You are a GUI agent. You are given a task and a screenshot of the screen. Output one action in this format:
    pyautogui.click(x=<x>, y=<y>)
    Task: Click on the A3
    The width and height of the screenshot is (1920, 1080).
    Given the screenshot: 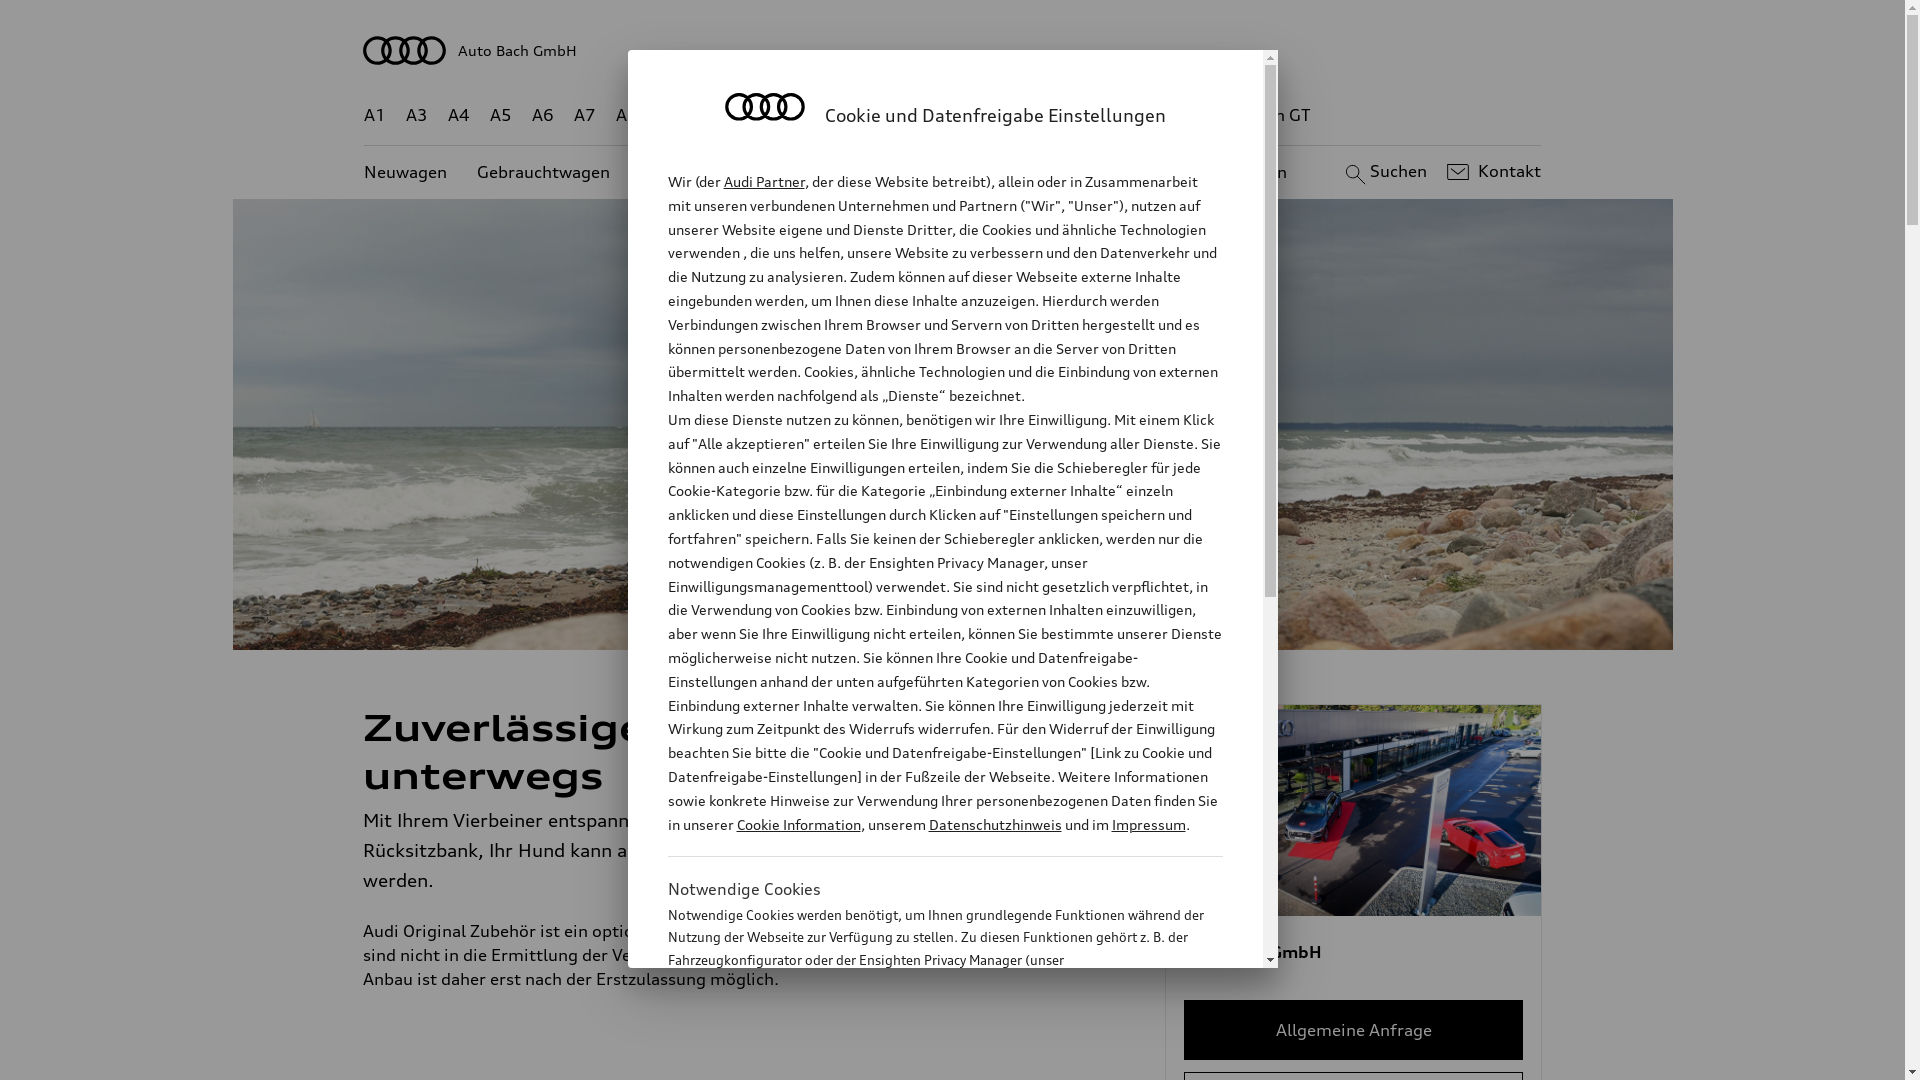 What is the action you would take?
    pyautogui.click(x=417, y=116)
    